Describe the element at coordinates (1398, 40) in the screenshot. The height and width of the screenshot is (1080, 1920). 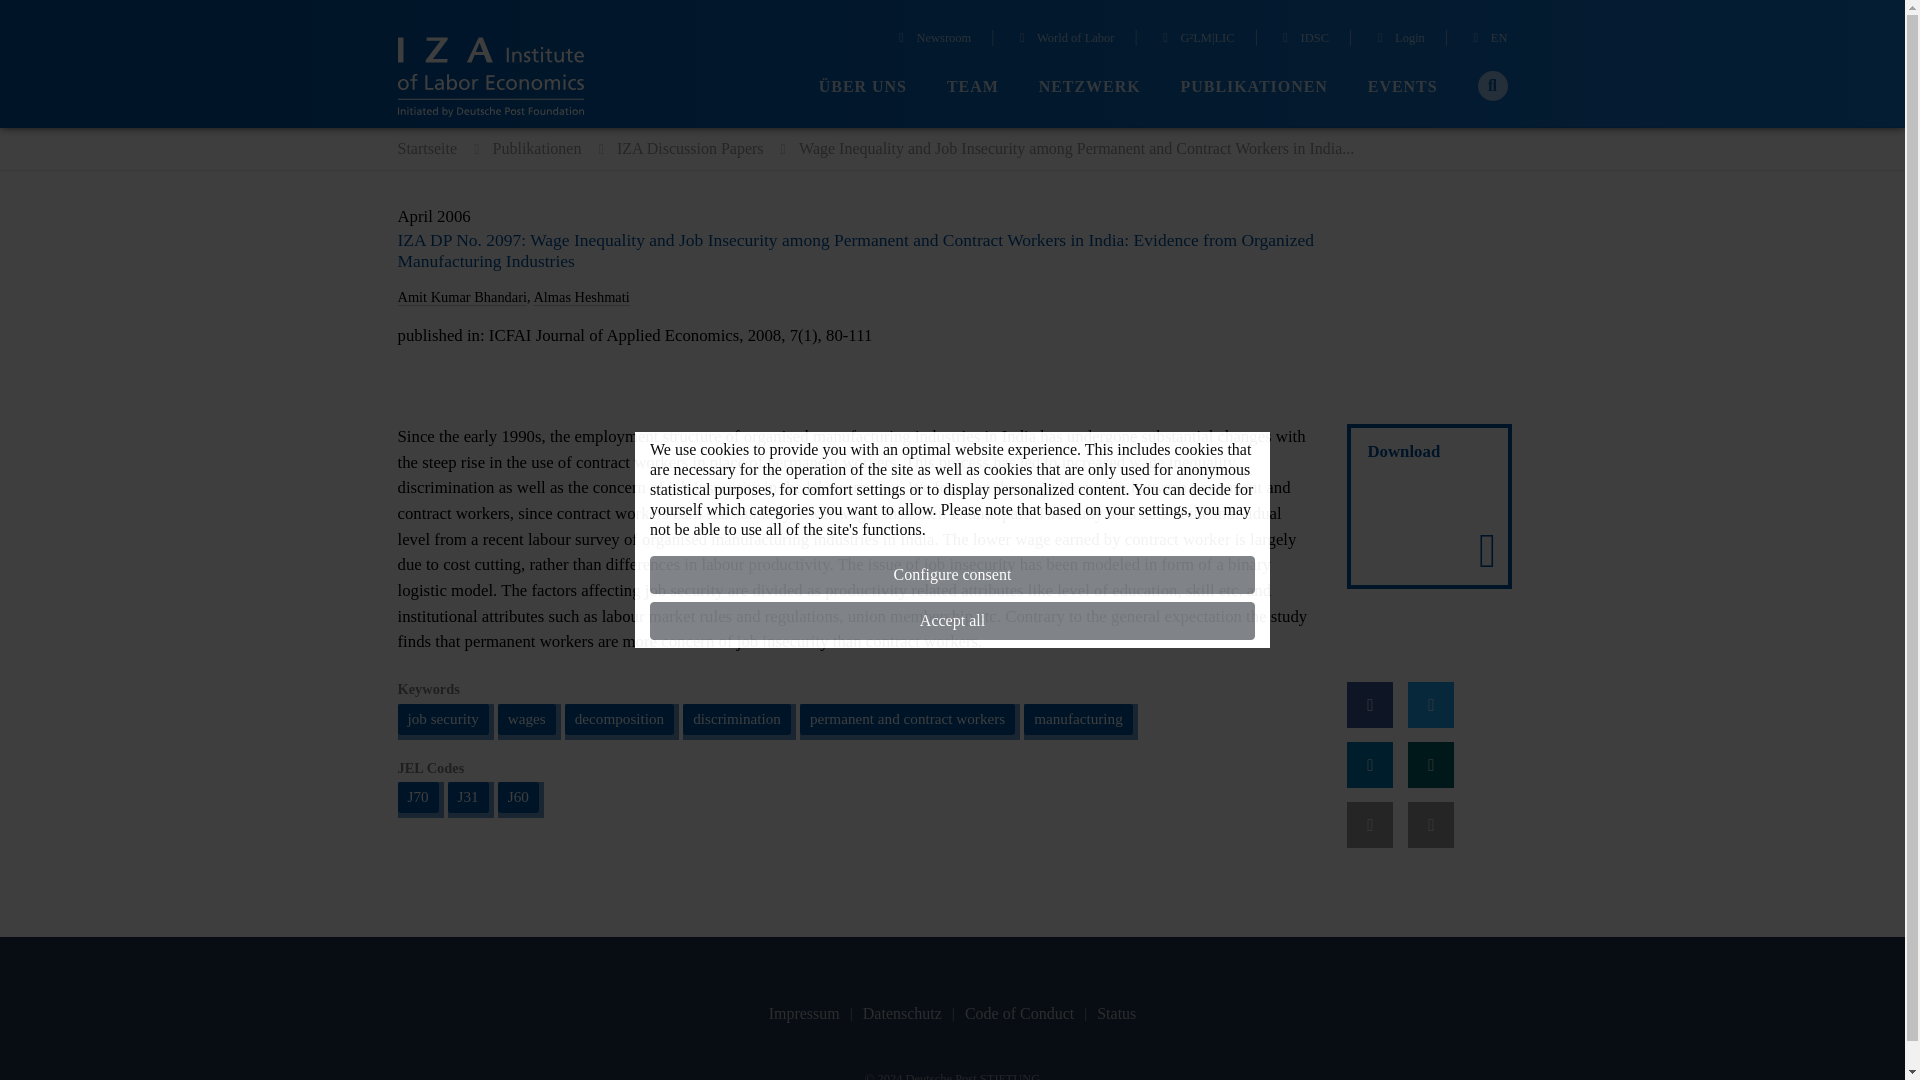
I see `Login` at that location.